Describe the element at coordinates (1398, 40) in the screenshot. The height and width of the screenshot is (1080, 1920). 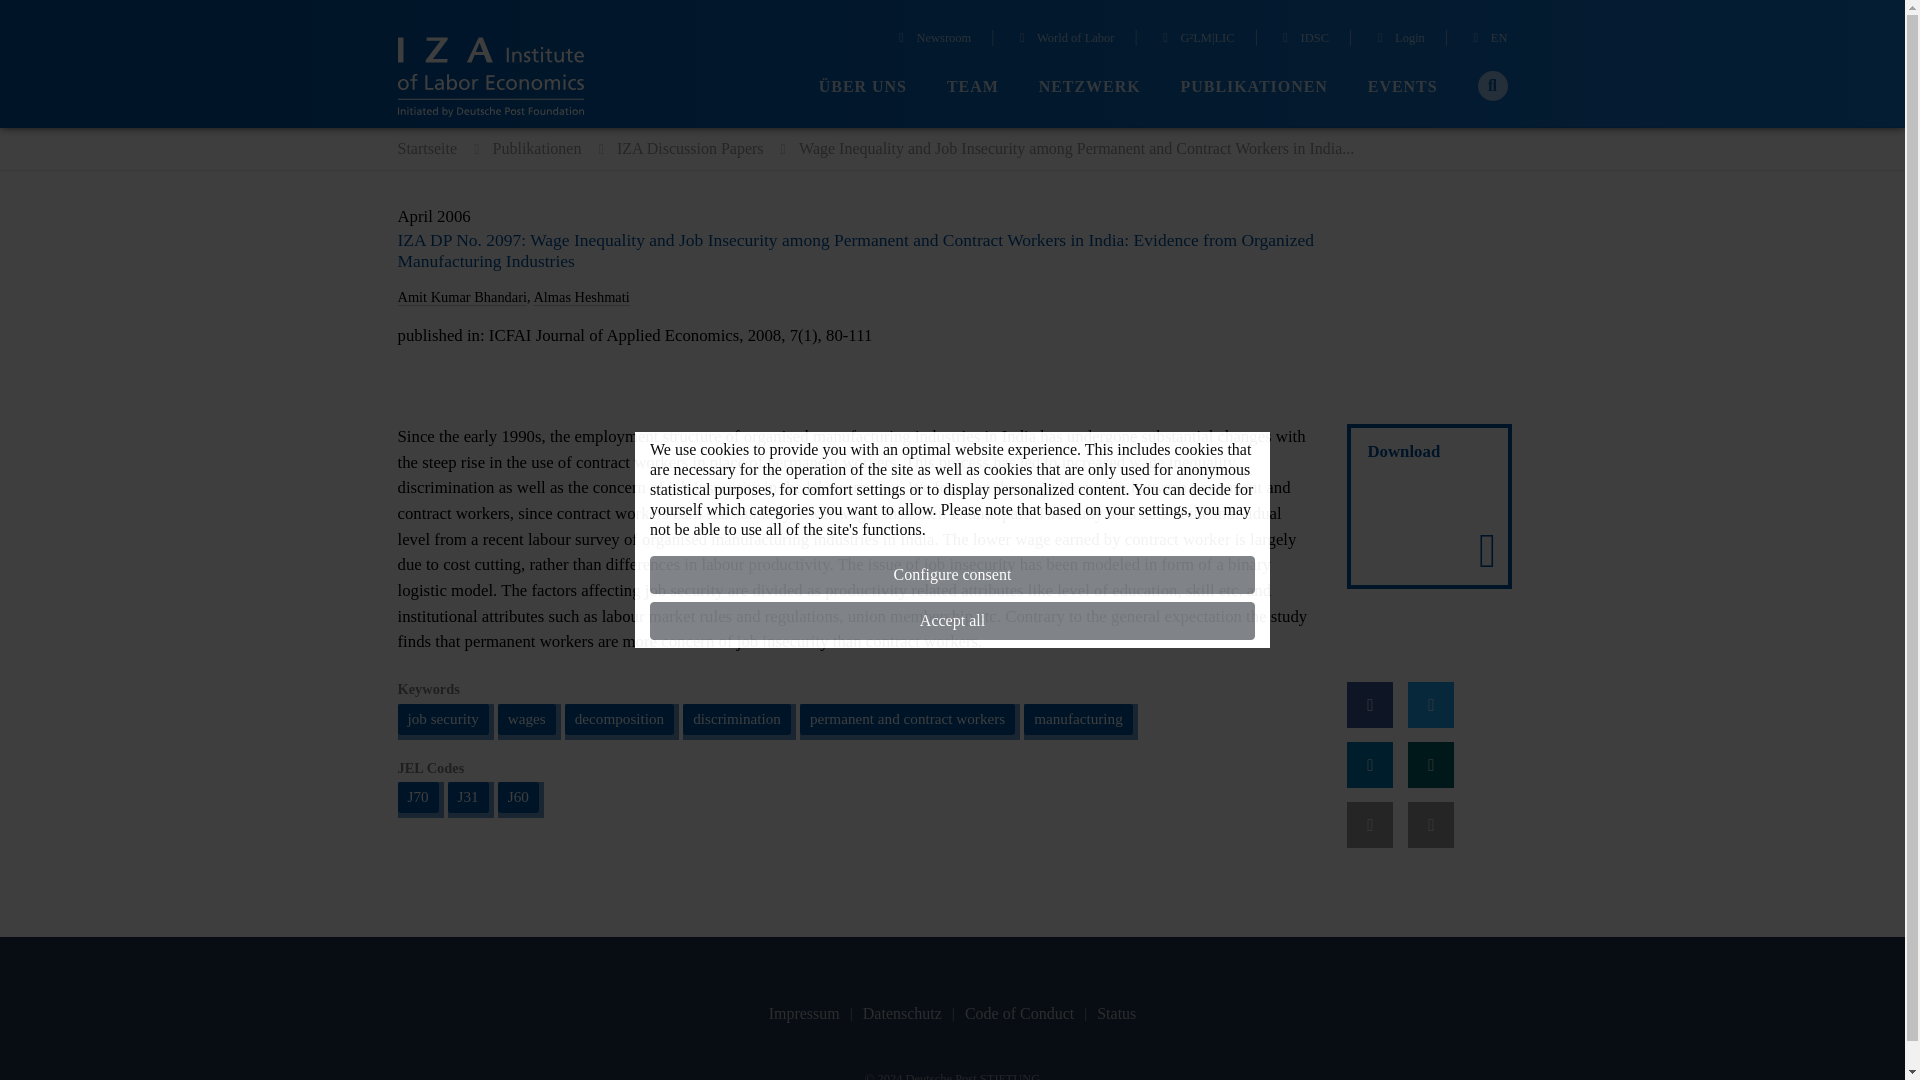
I see `Login` at that location.